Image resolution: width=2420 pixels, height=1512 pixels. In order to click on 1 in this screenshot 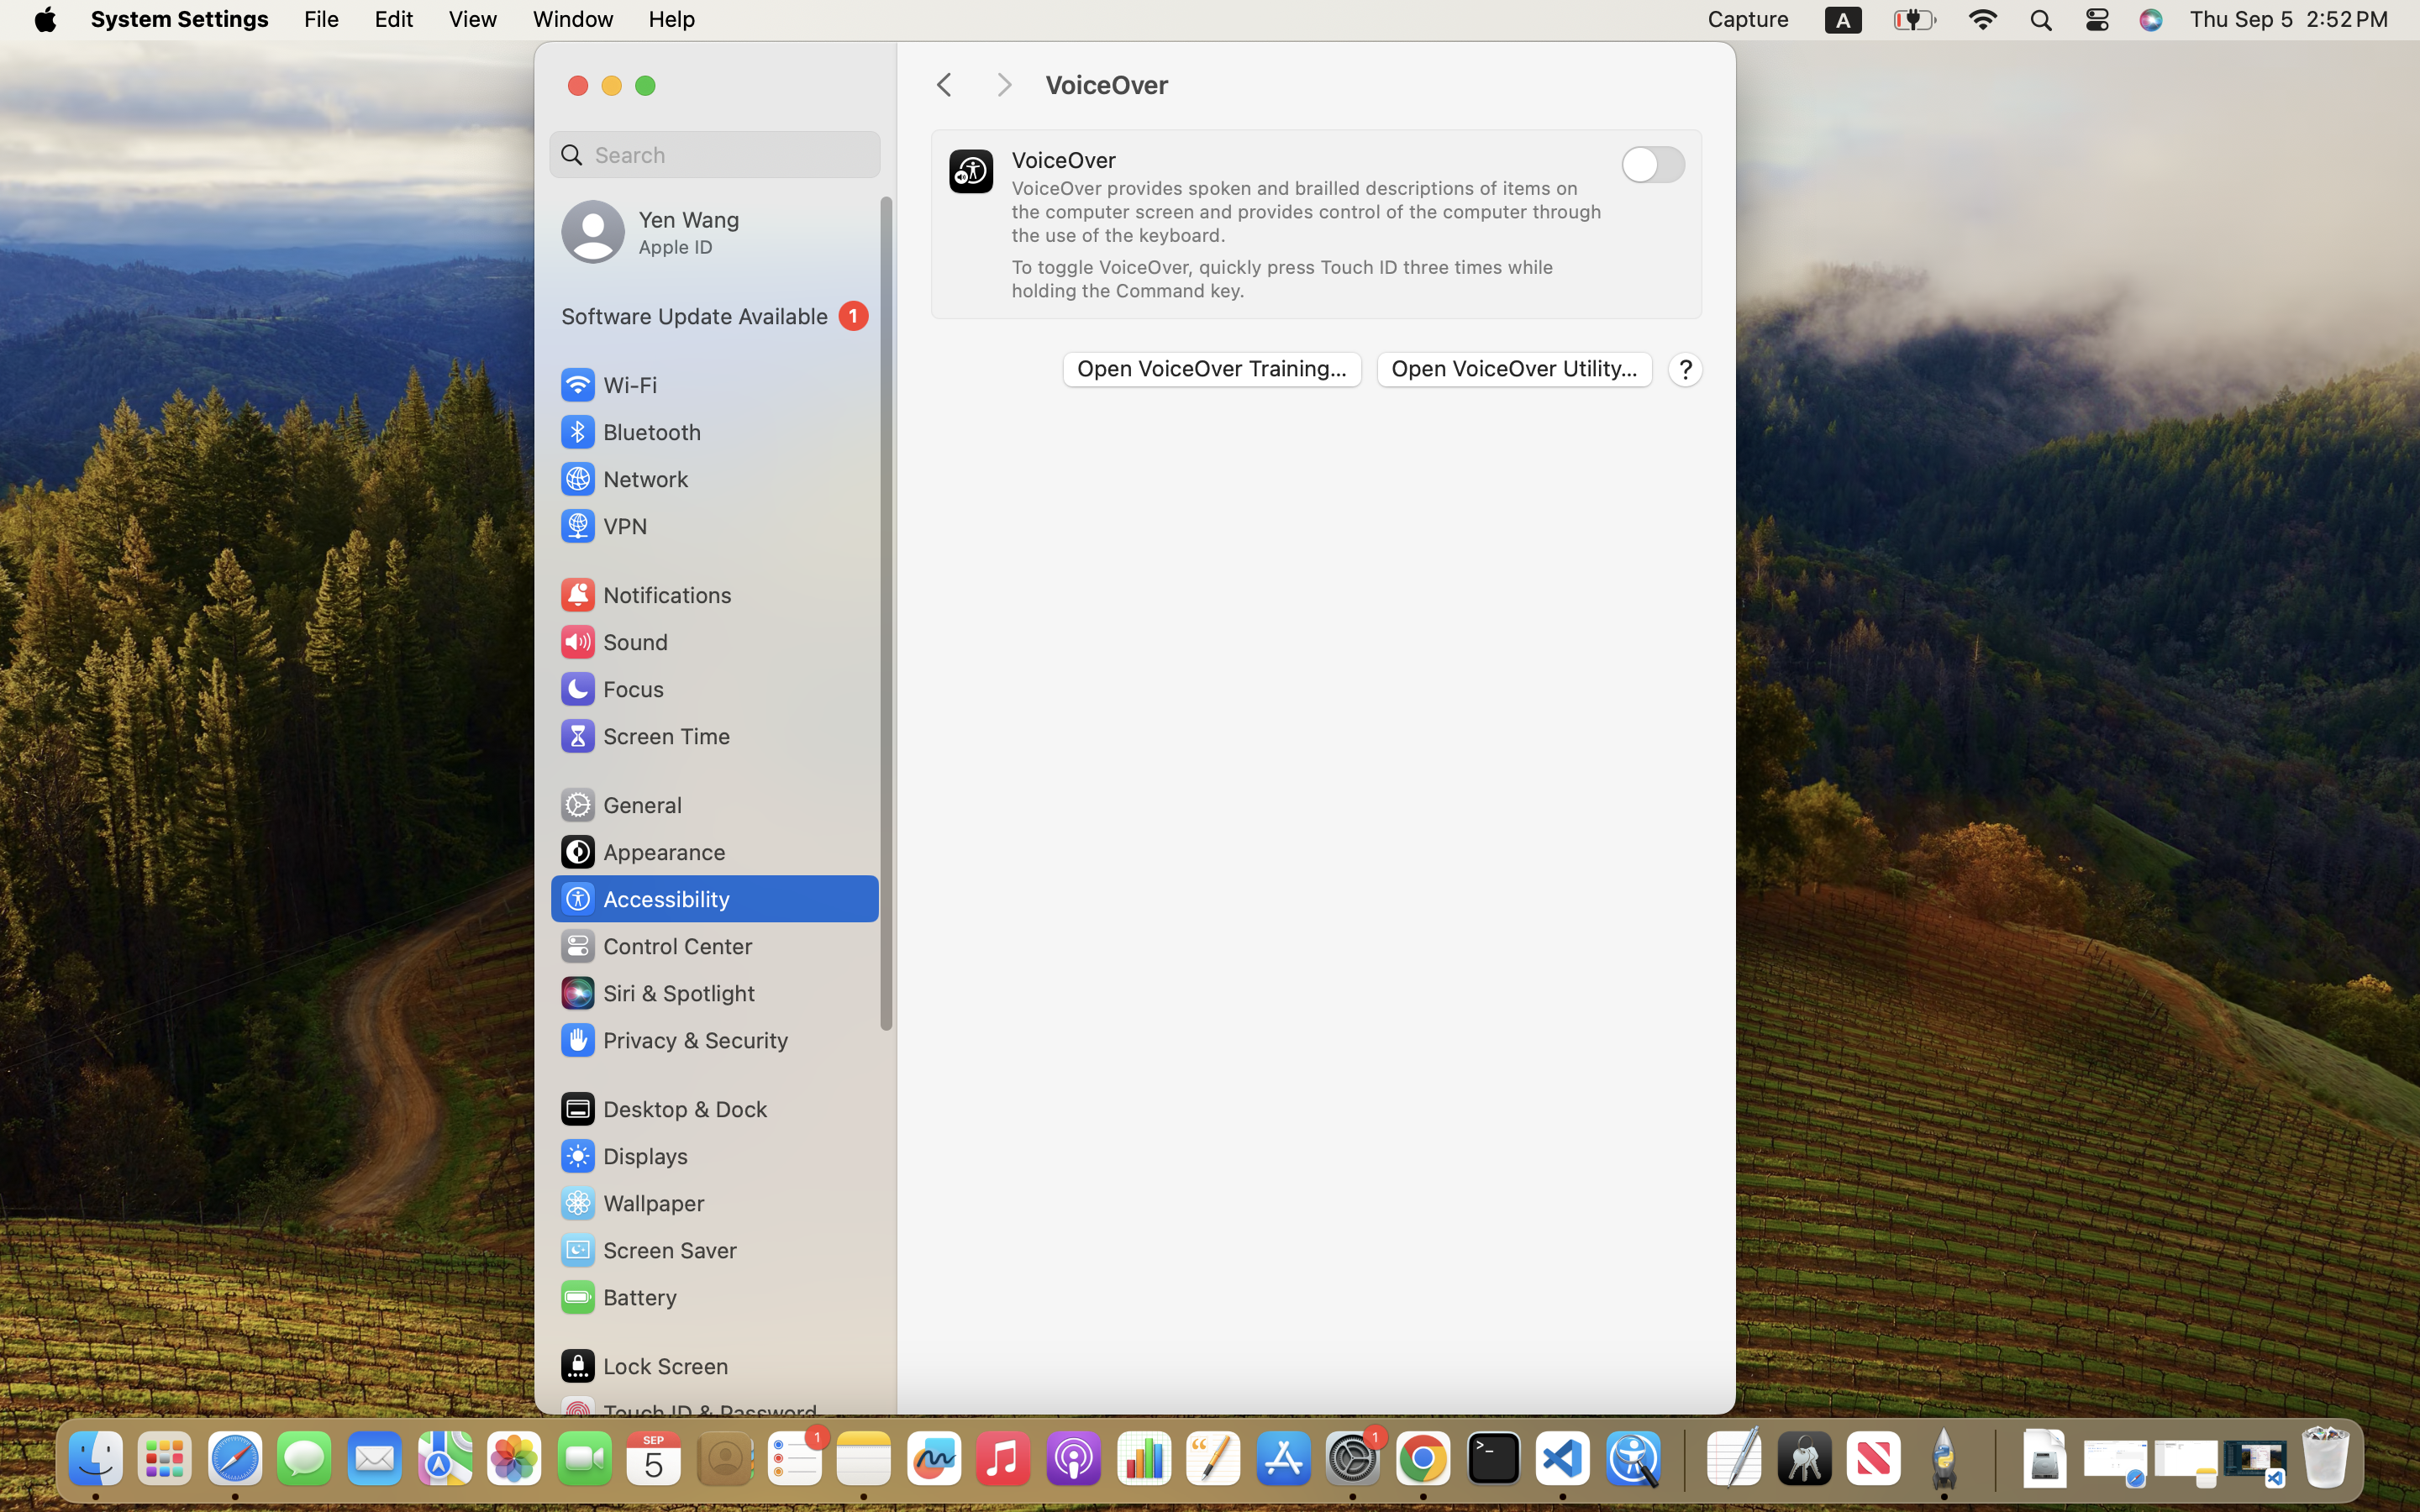, I will do `click(715, 316)`.